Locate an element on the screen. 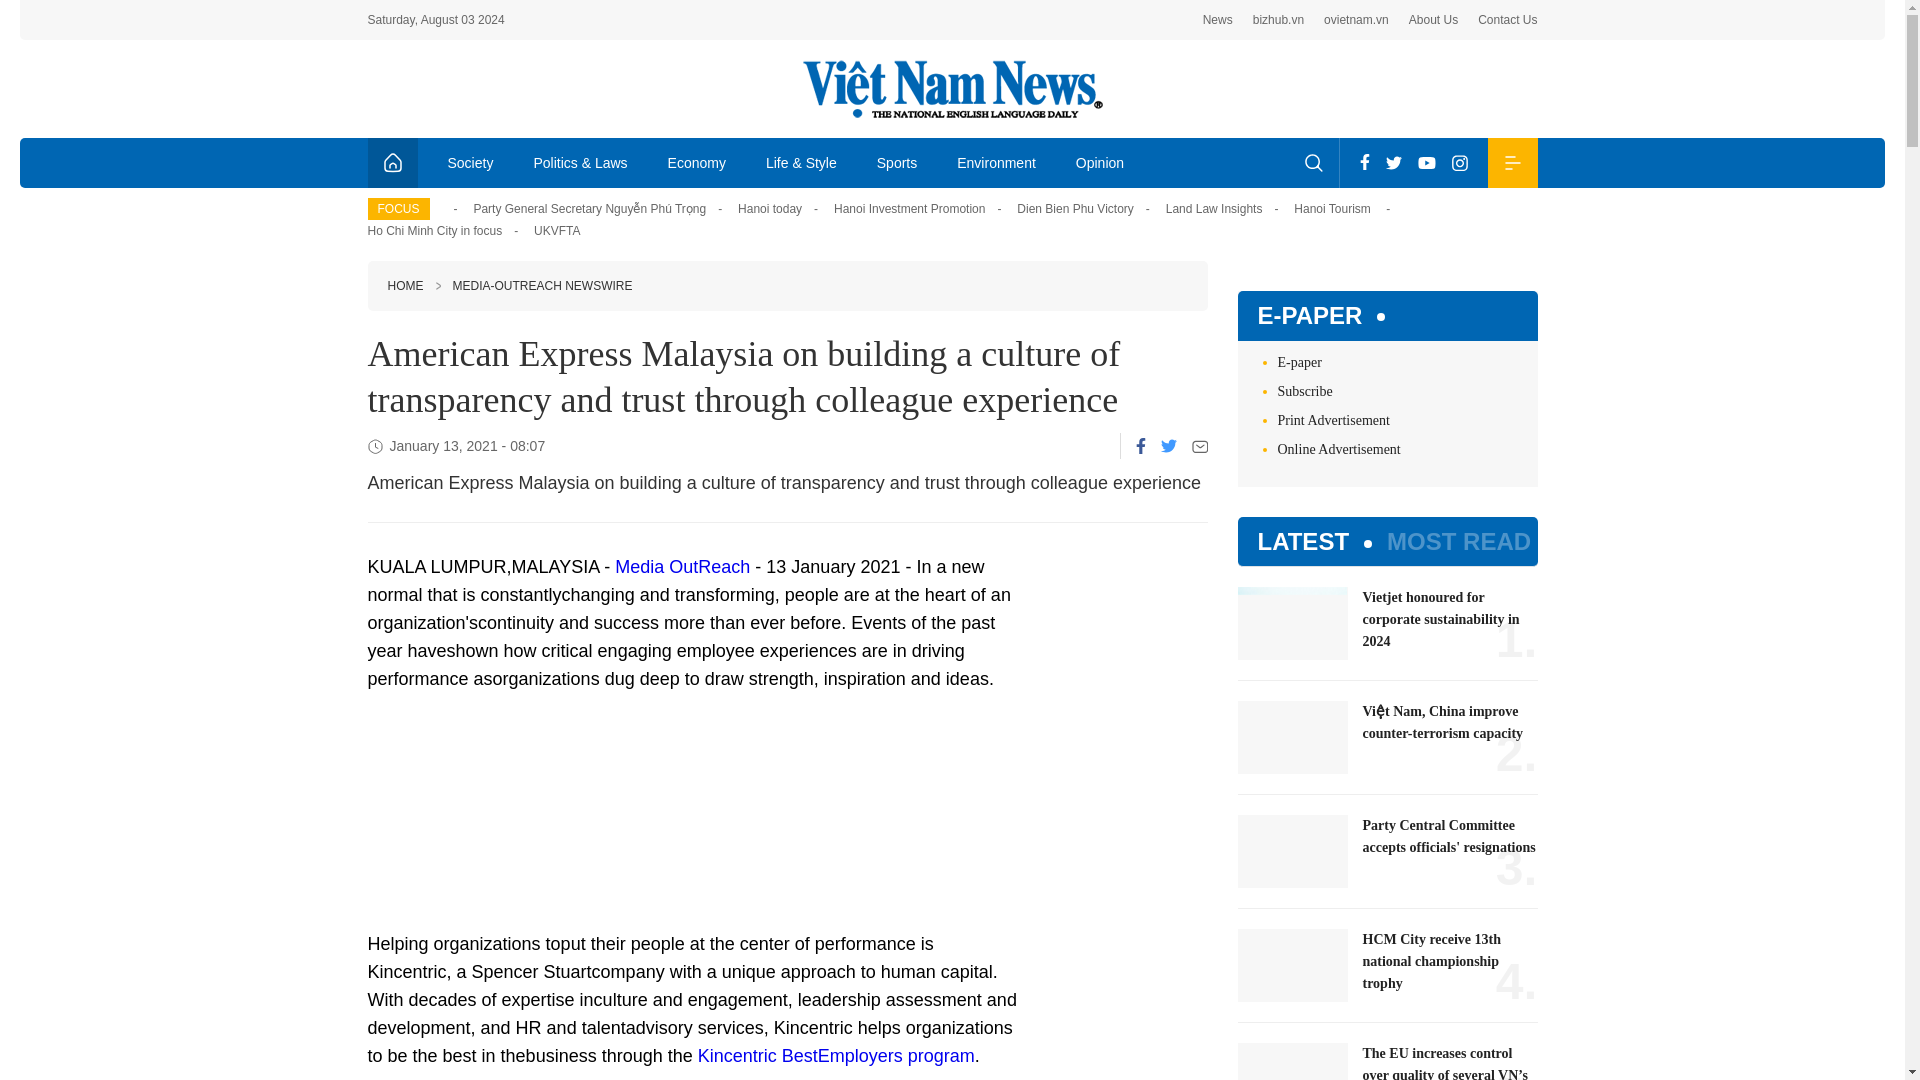 The height and width of the screenshot is (1080, 1920). Contact Us is located at coordinates (1508, 20).